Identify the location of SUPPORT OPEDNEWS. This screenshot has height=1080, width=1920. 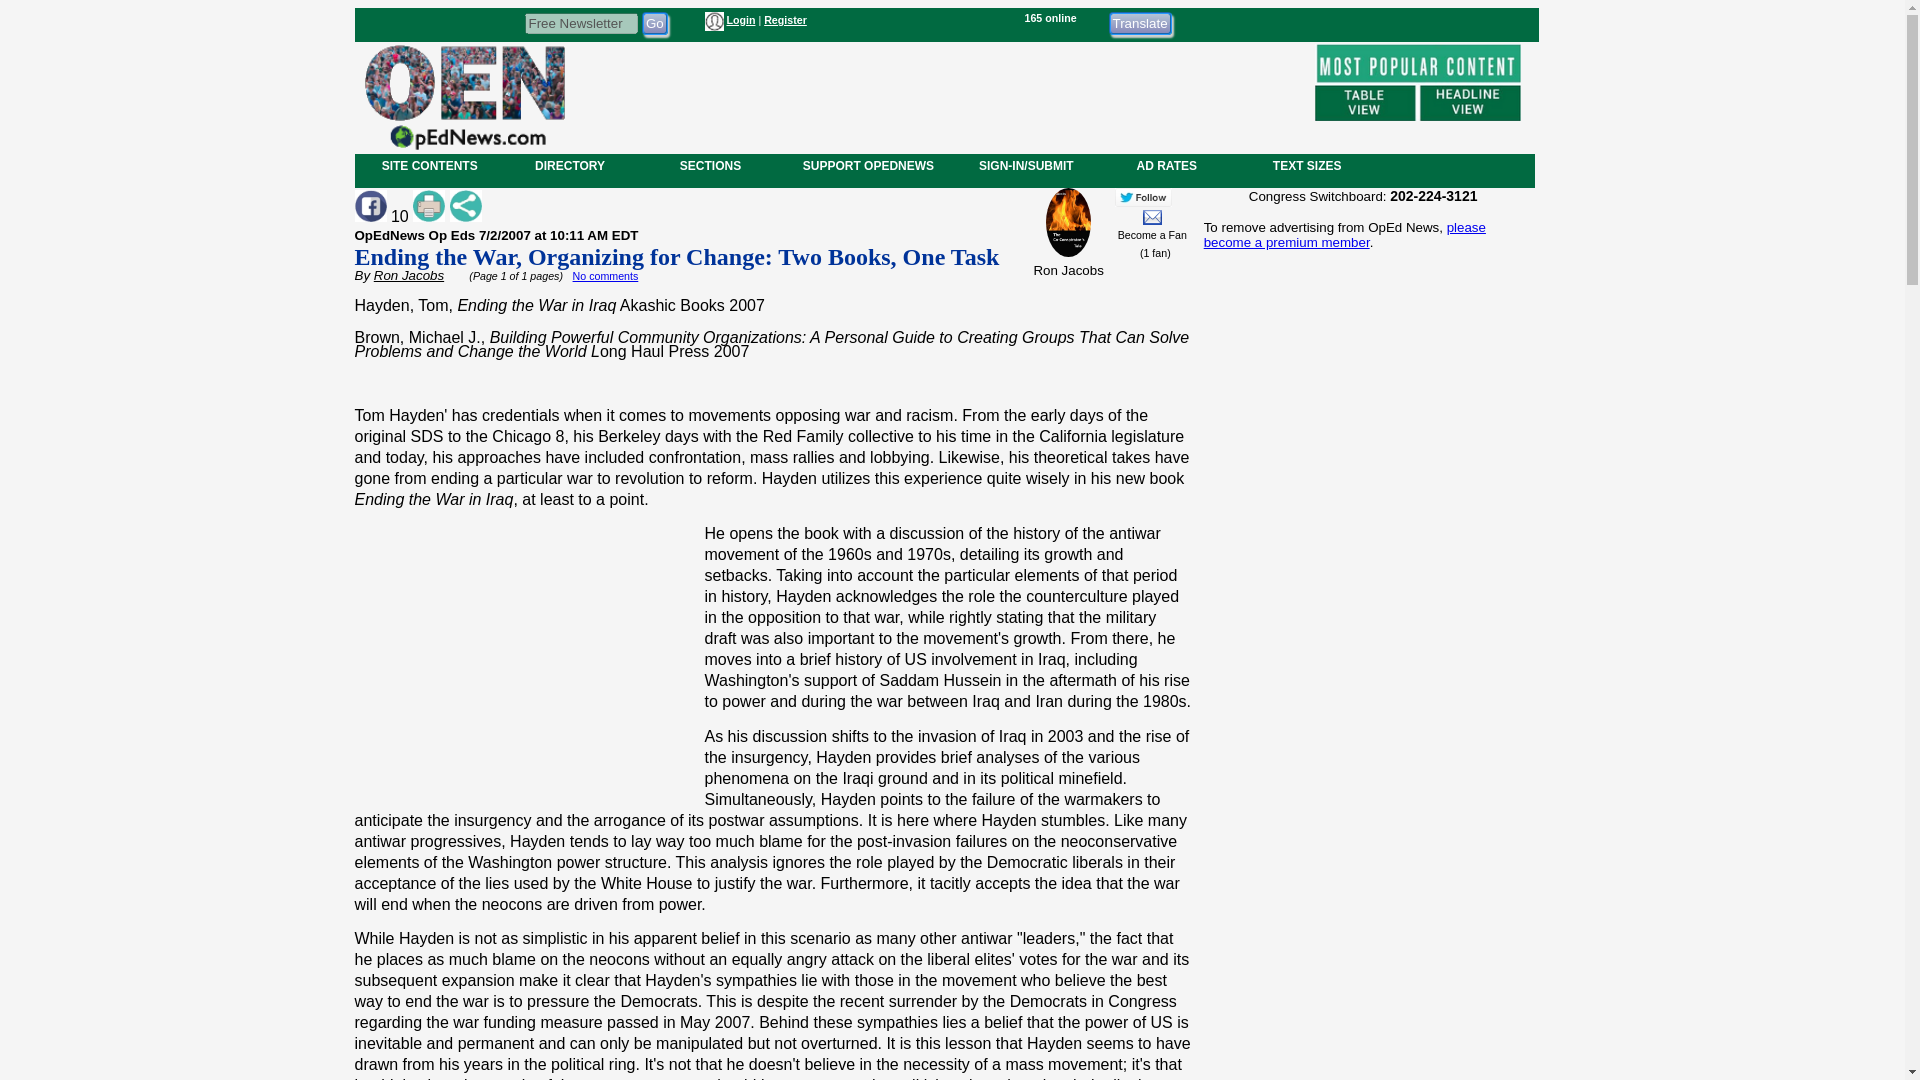
(868, 165).